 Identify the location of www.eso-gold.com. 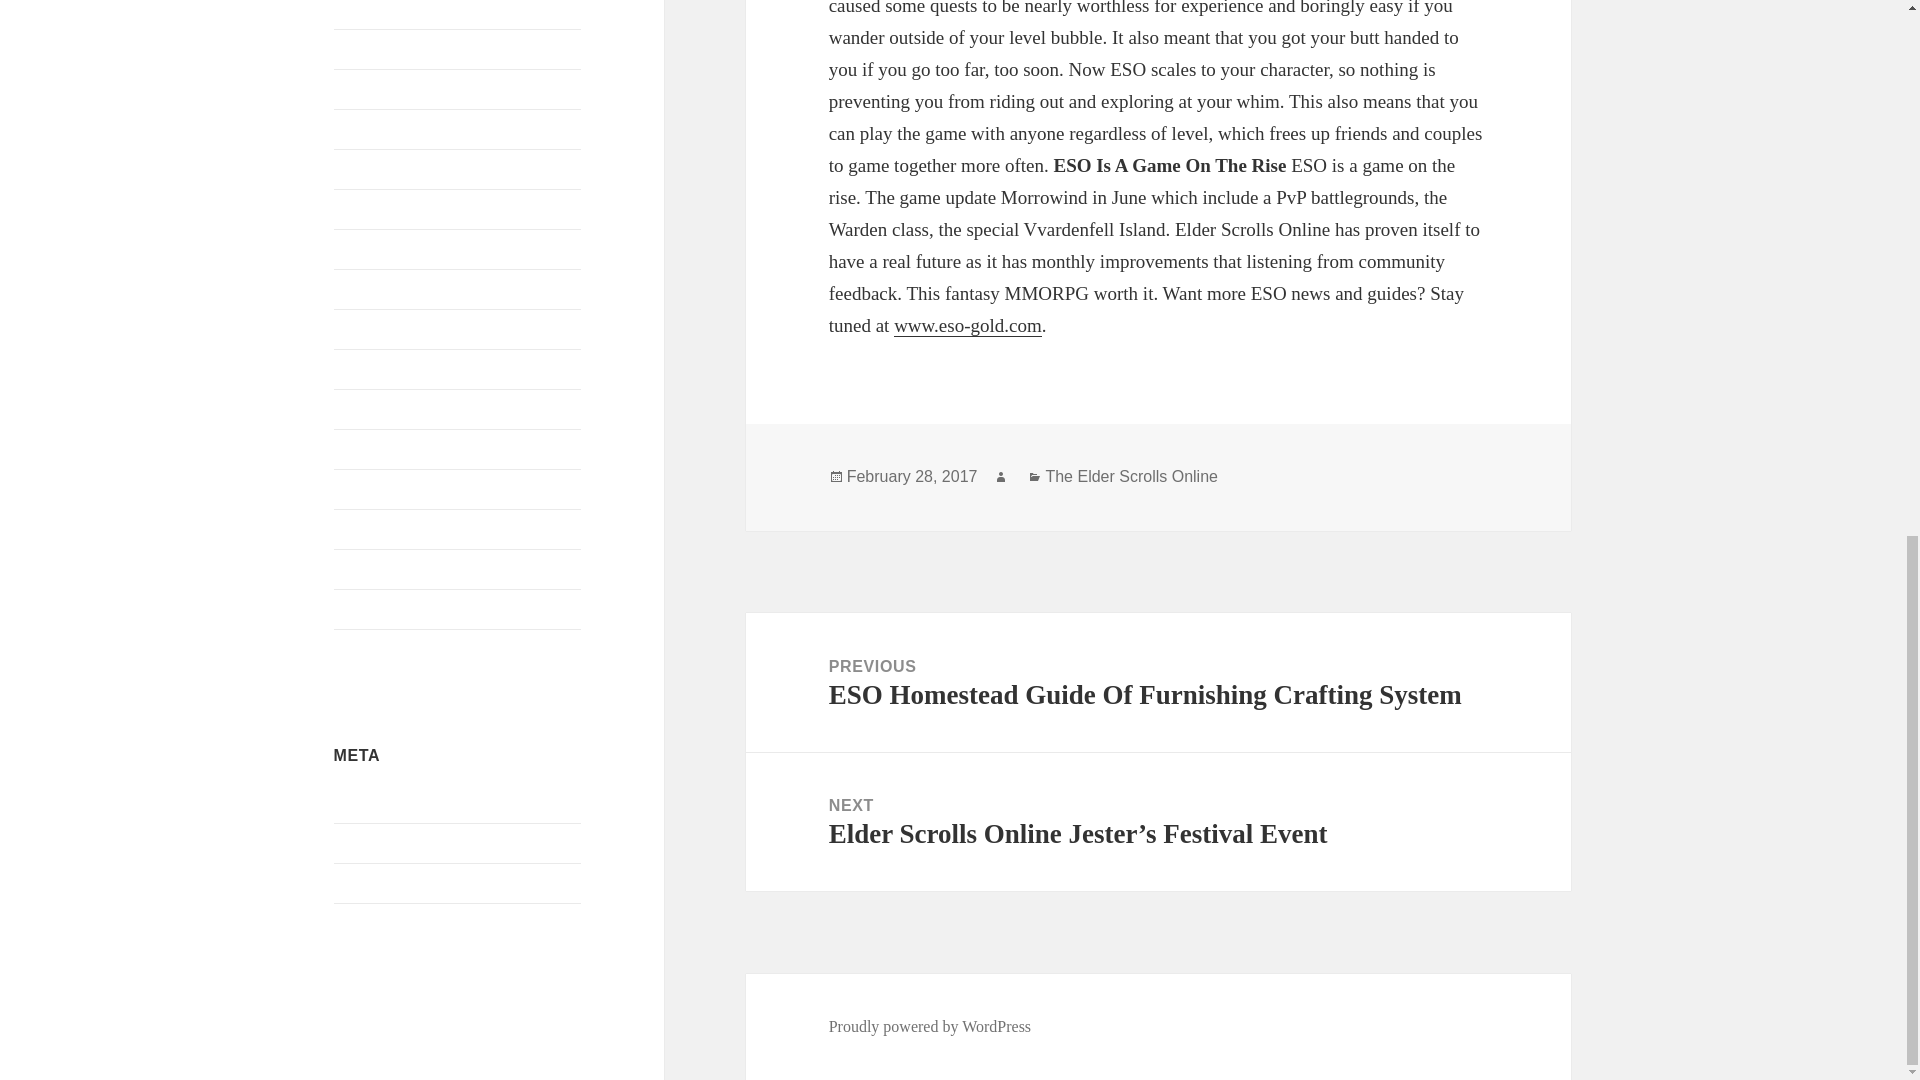
(968, 326).